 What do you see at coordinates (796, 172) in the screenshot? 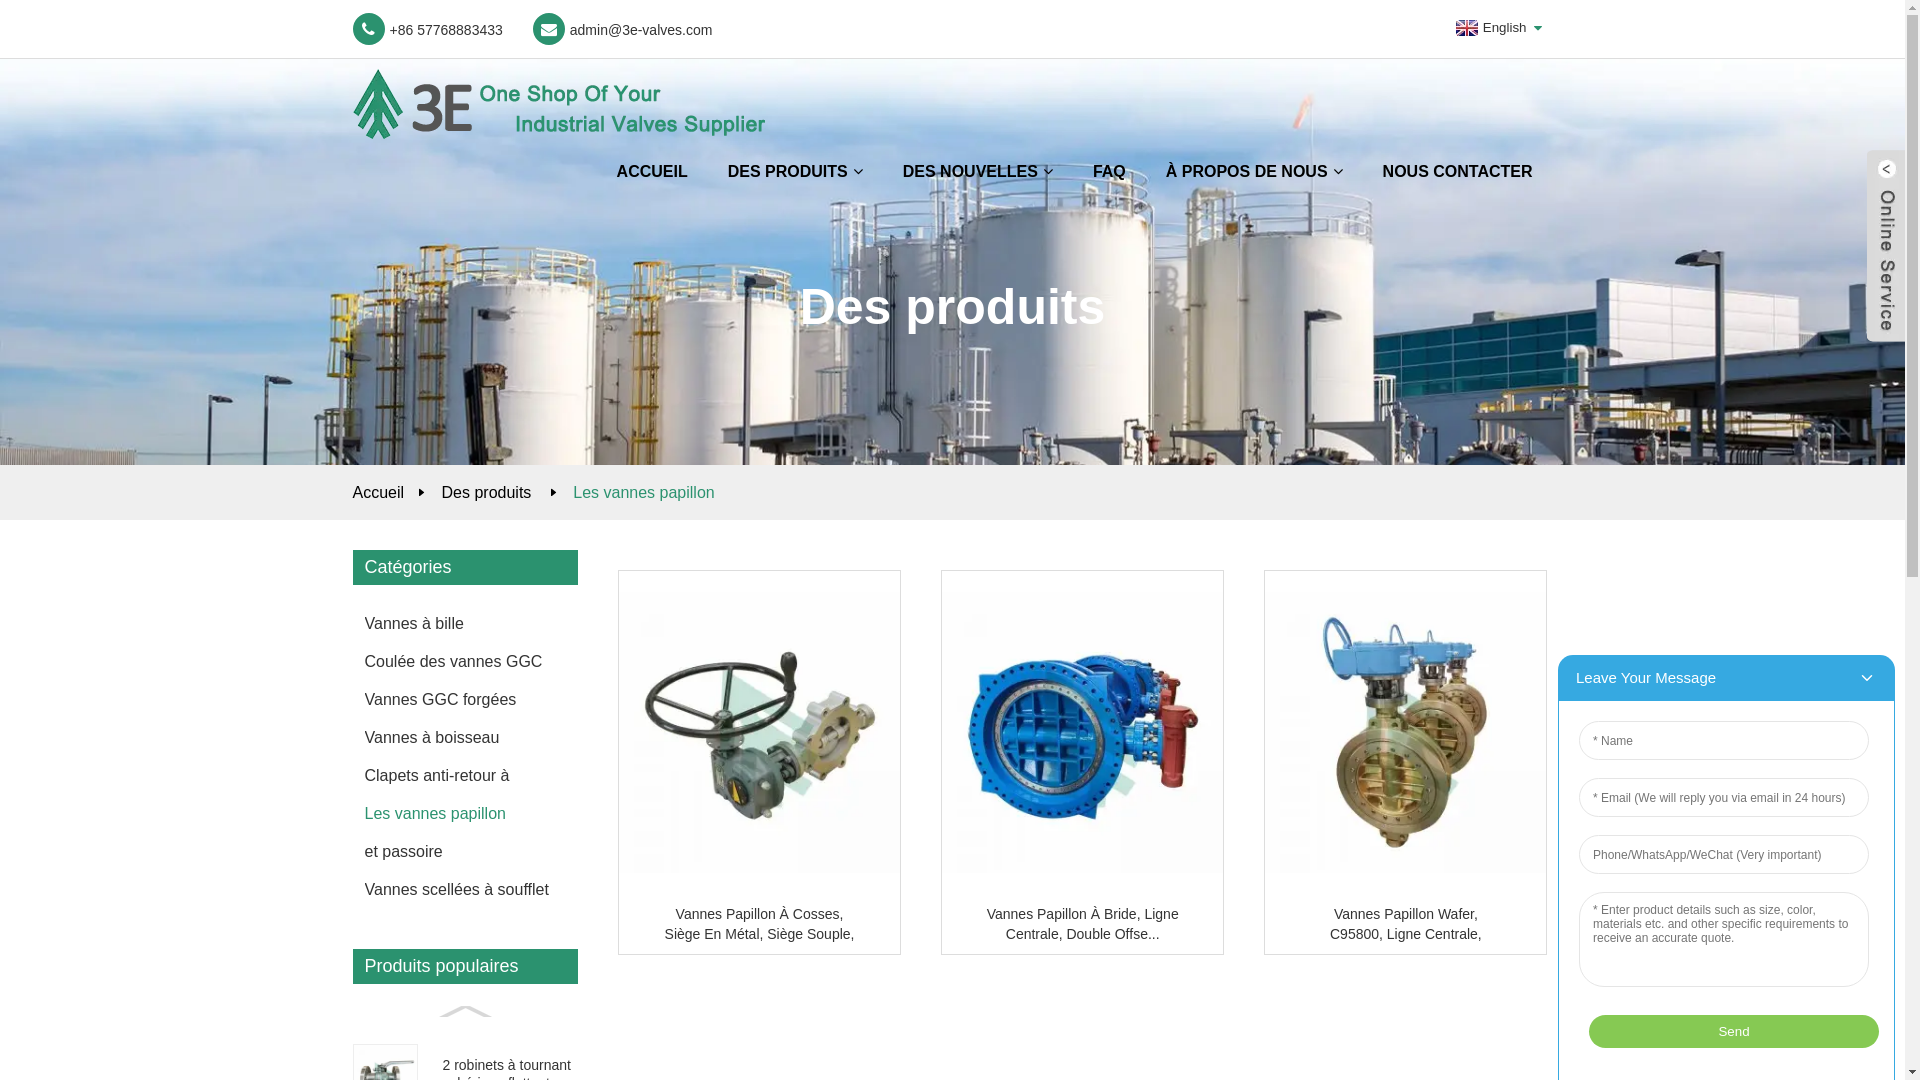
I see `DES PRODUITS` at bounding box center [796, 172].